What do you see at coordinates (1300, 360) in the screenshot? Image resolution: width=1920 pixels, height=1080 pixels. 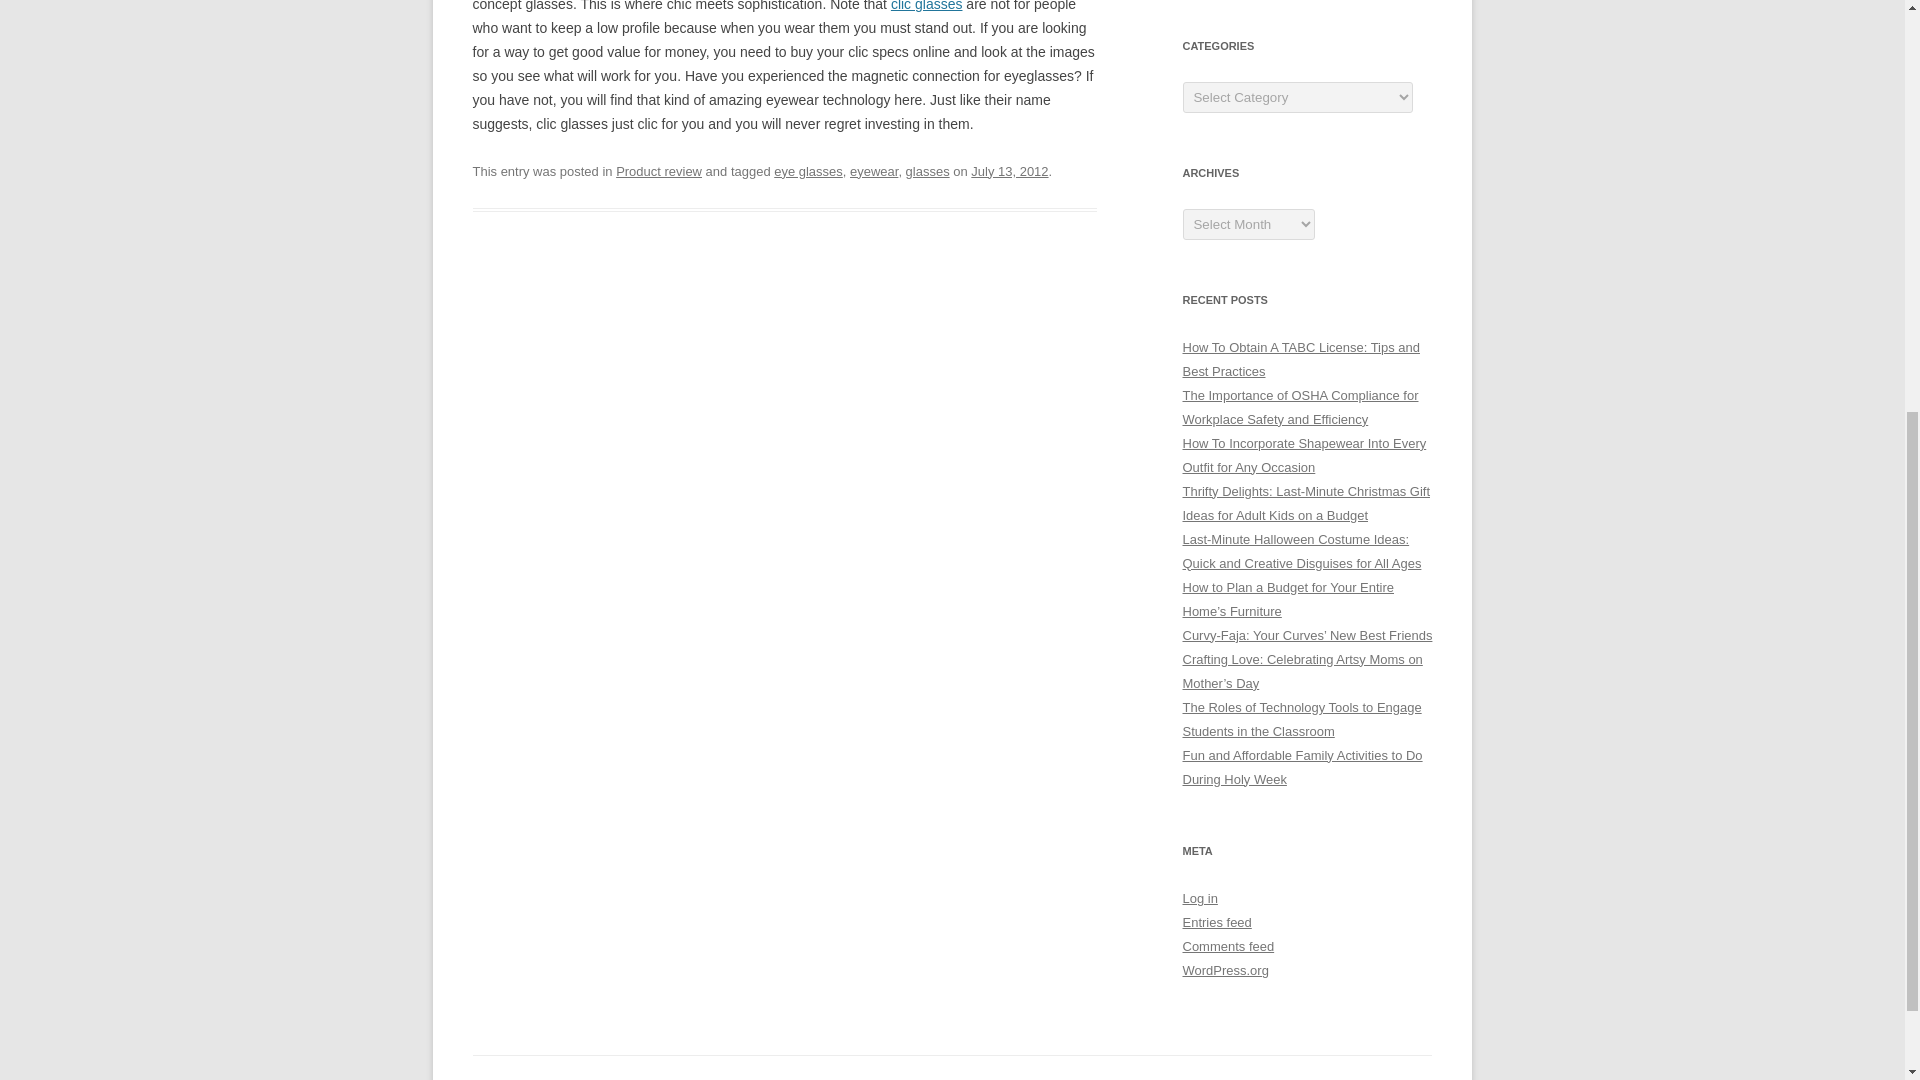 I see `How To Obtain A TABC License: Tips and Best Practices` at bounding box center [1300, 360].